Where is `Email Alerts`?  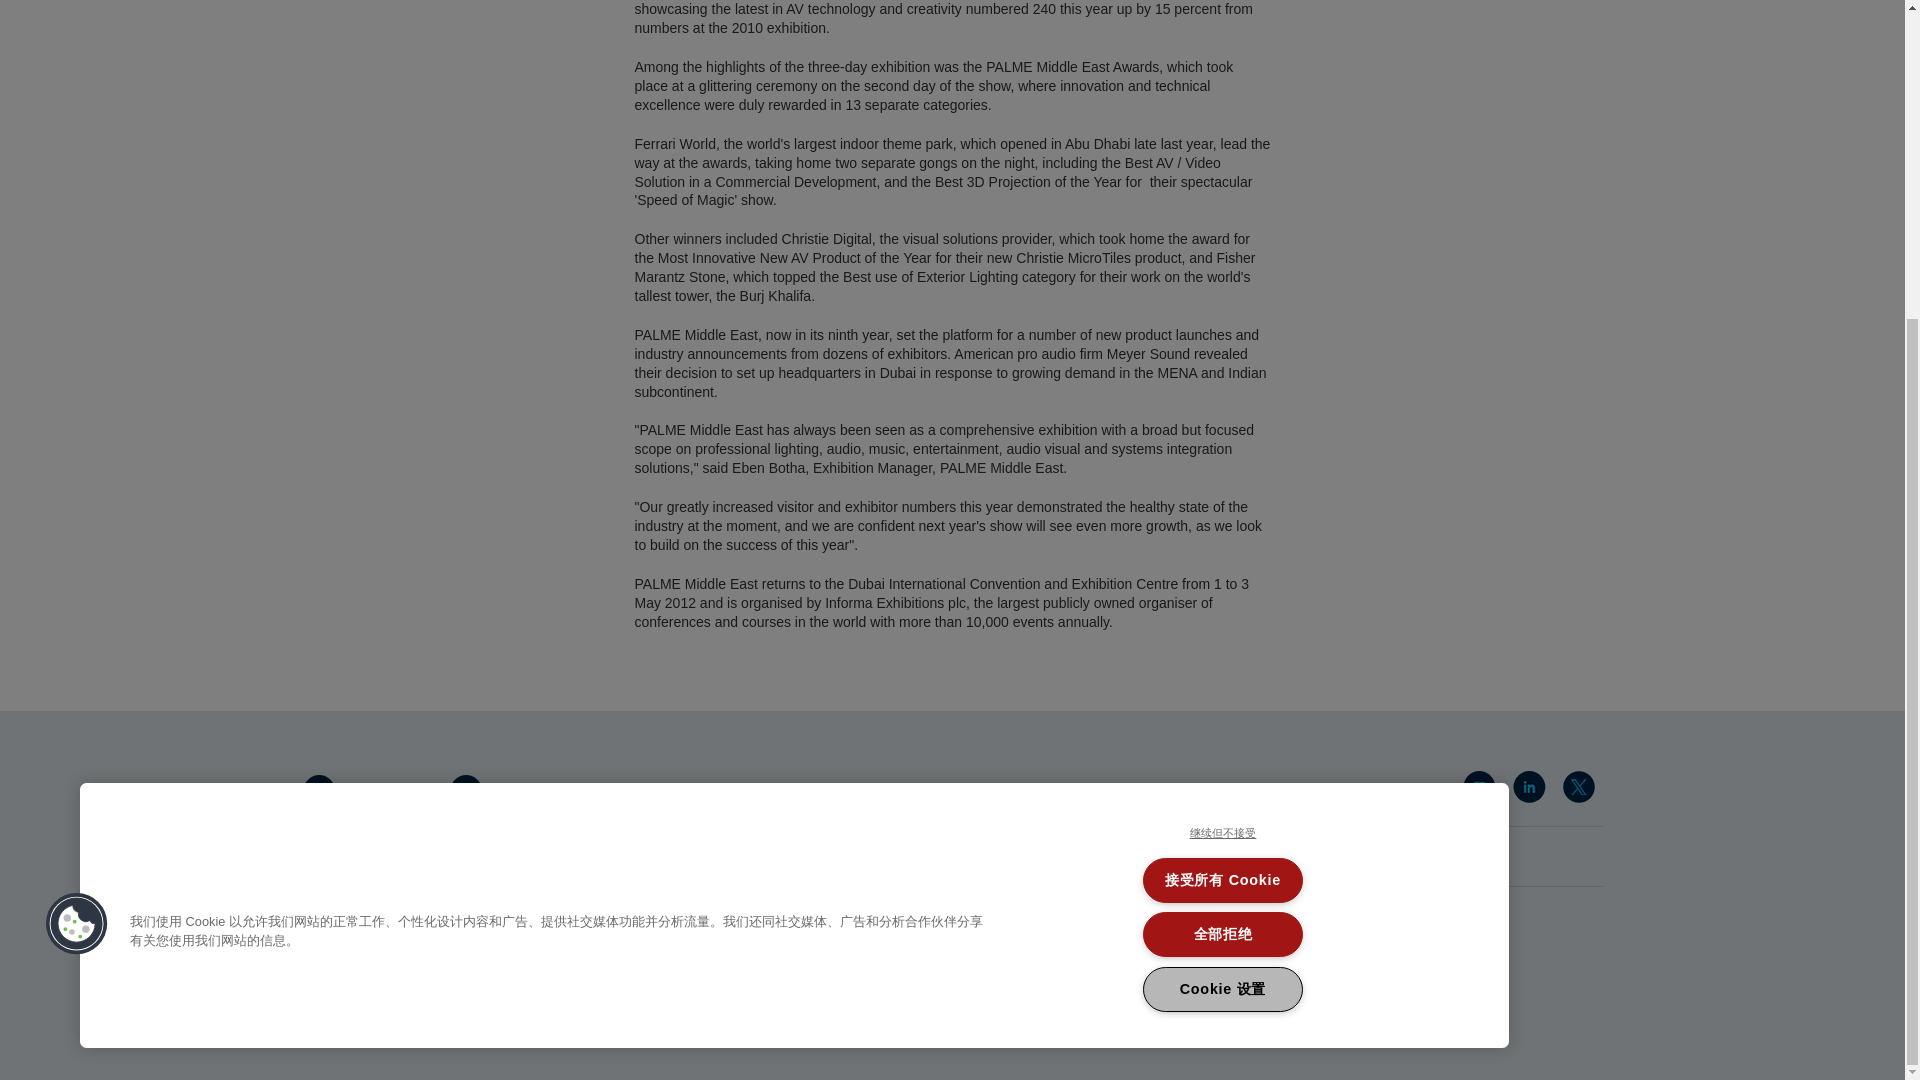
Email Alerts is located at coordinates (1481, 791).